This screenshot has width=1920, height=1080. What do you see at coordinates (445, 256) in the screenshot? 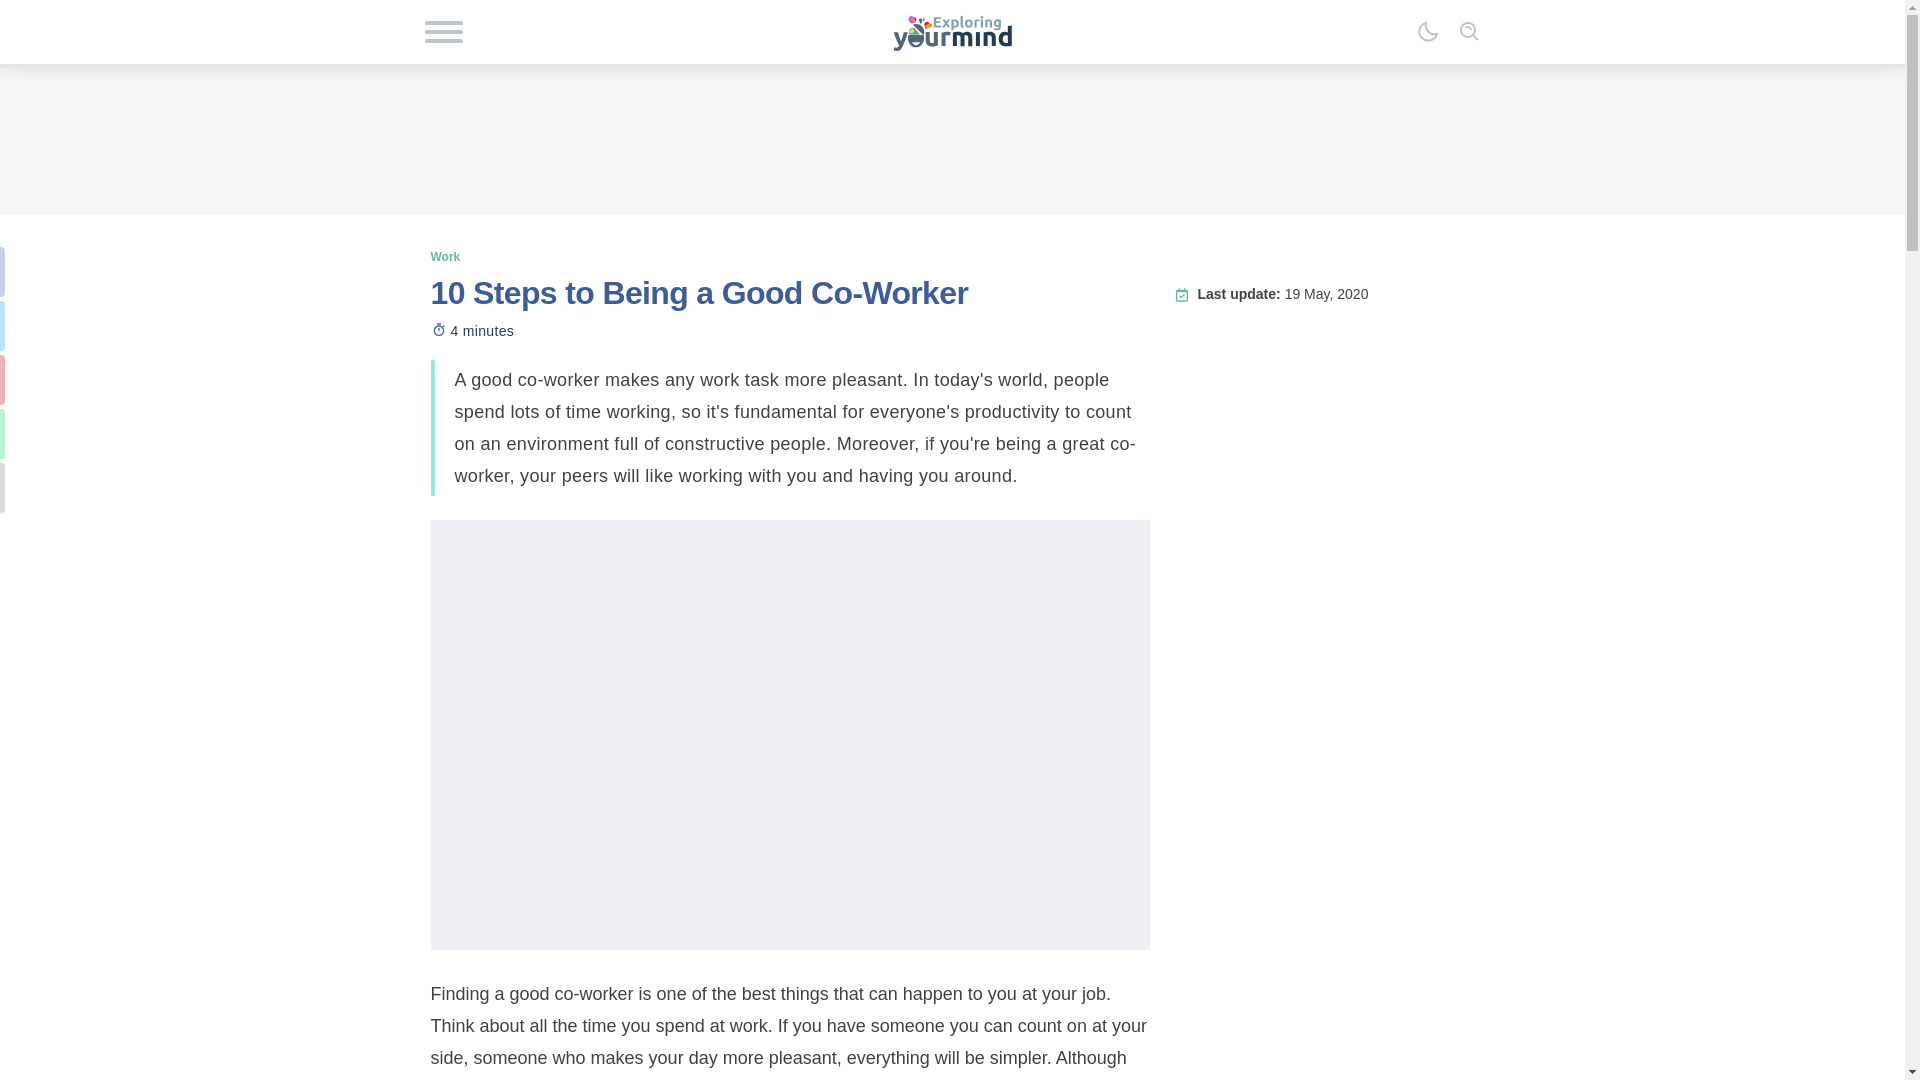
I see `Work` at bounding box center [445, 256].